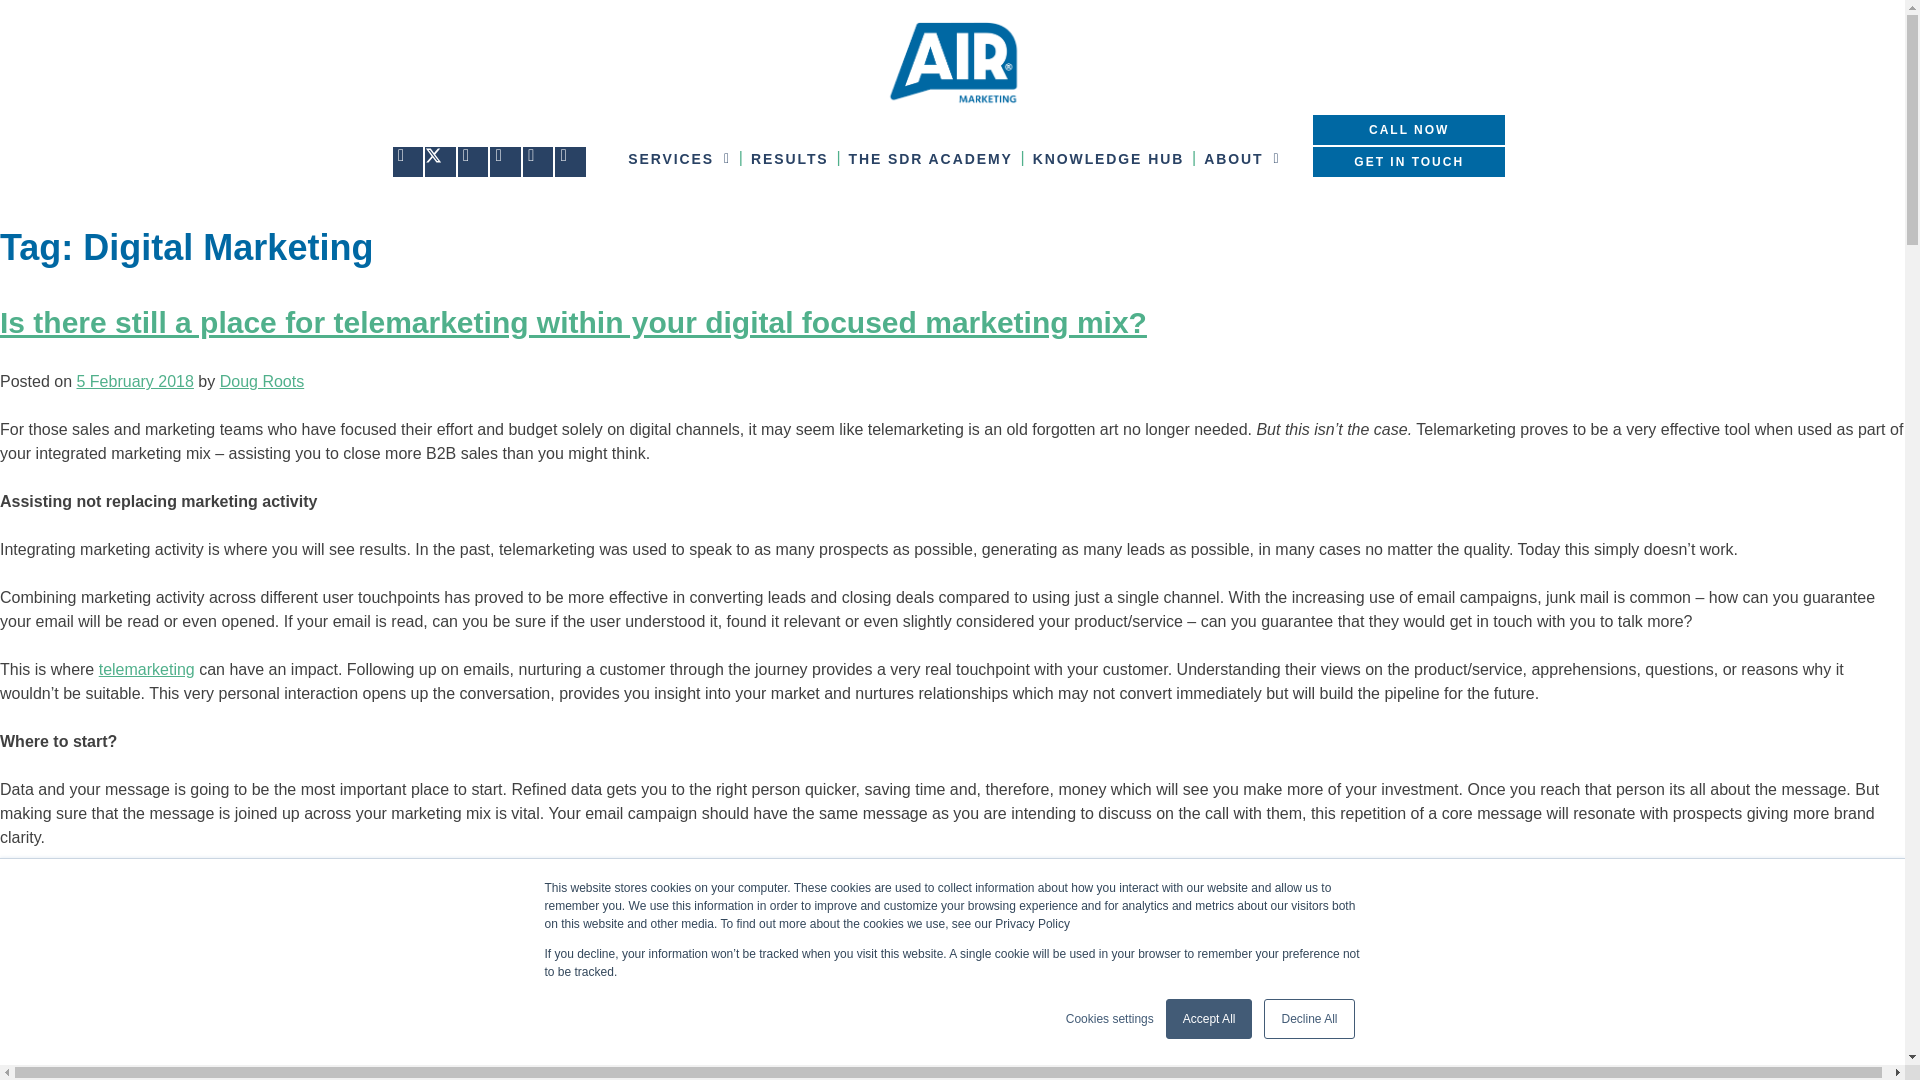  What do you see at coordinates (1242, 158) in the screenshot?
I see `ABOUT` at bounding box center [1242, 158].